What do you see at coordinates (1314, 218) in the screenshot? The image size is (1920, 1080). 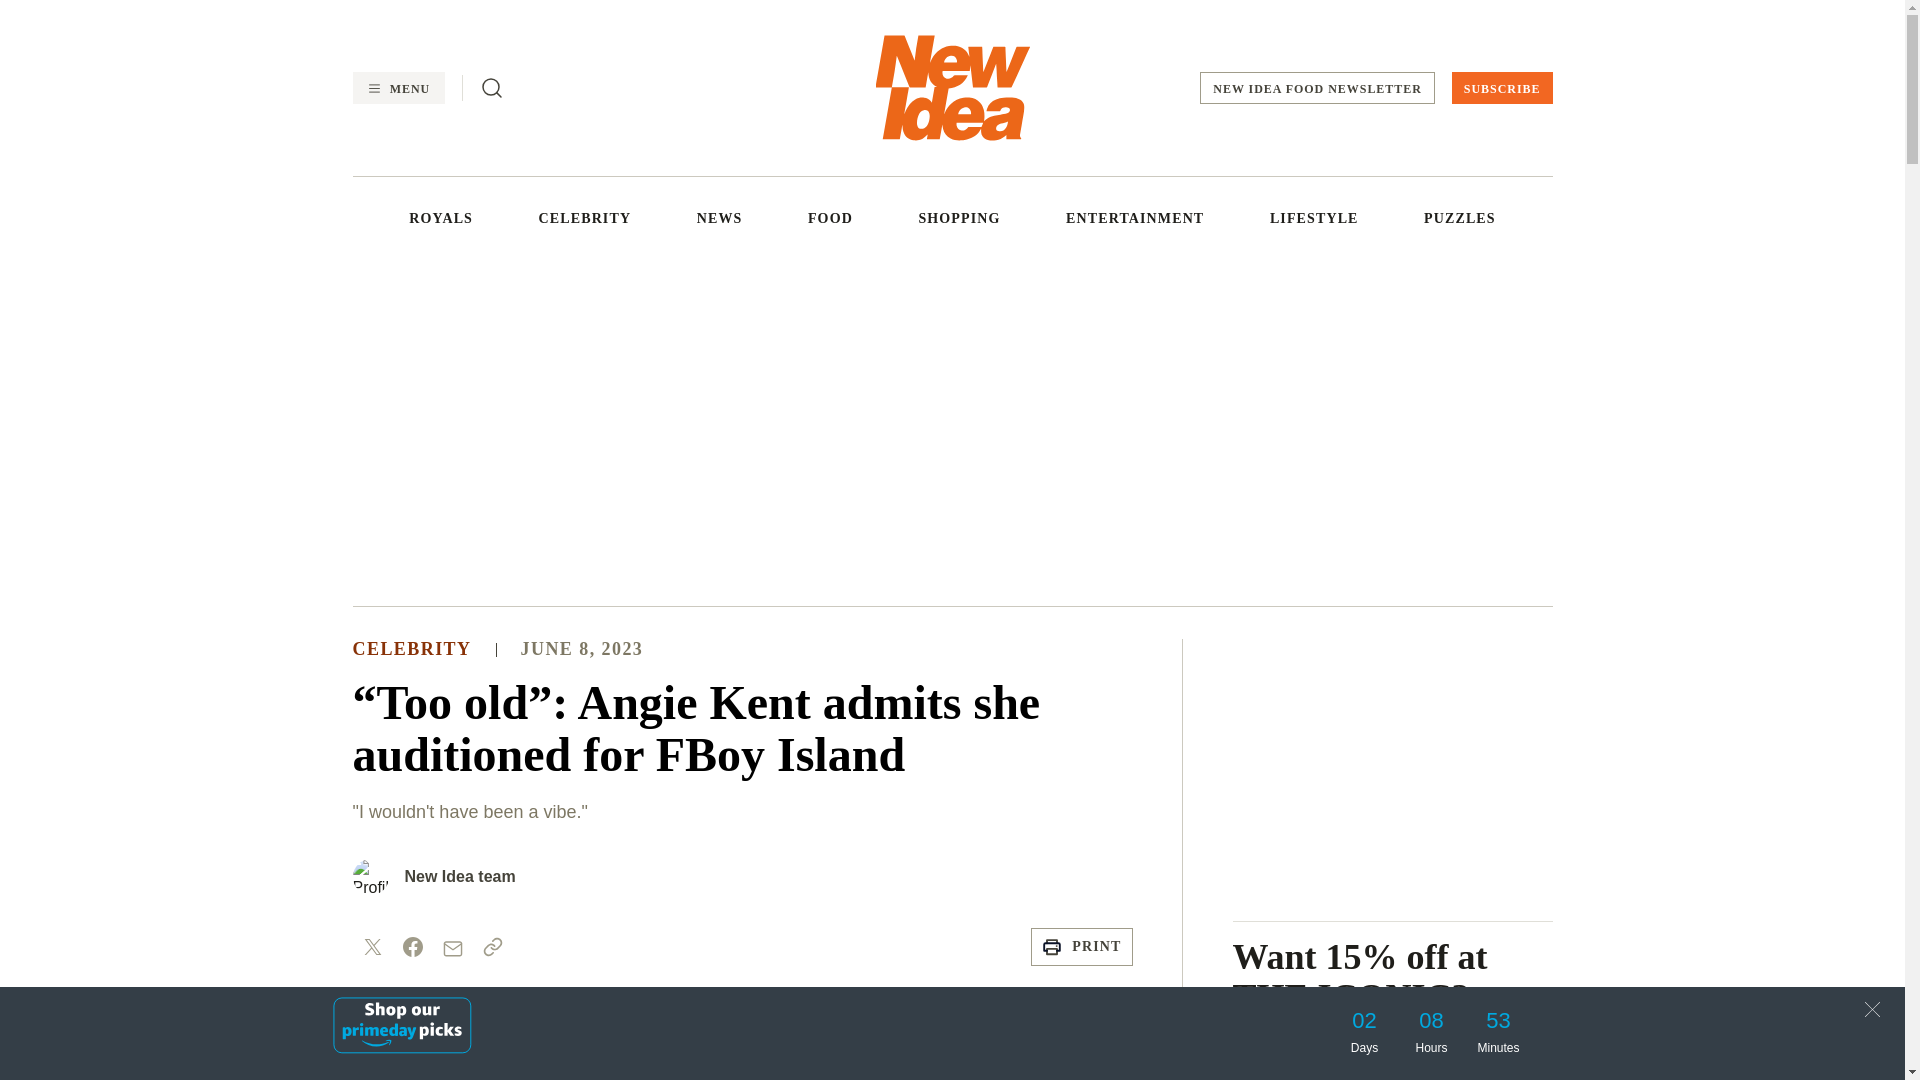 I see `LIFESTYLE` at bounding box center [1314, 218].